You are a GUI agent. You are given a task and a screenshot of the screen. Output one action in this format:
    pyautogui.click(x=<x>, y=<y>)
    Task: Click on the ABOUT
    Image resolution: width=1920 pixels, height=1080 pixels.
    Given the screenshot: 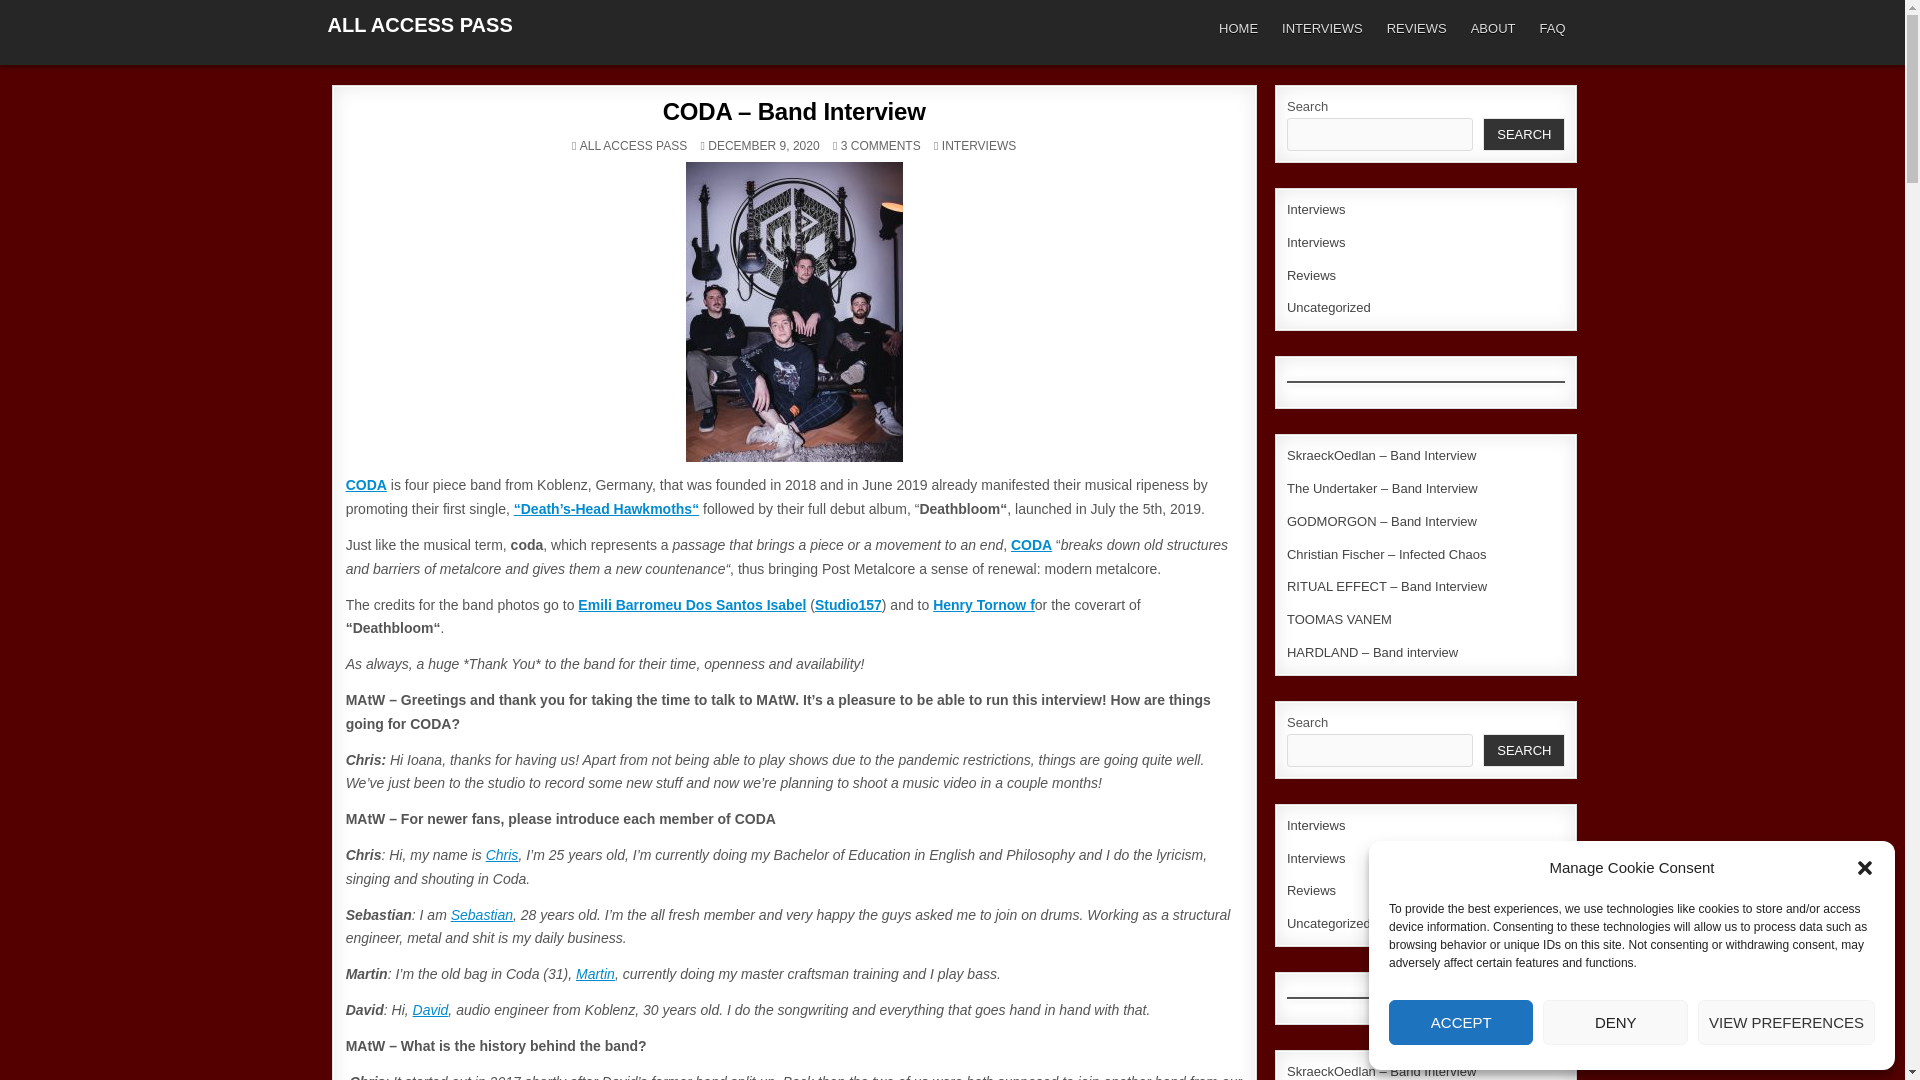 What is the action you would take?
    pyautogui.click(x=1494, y=28)
    